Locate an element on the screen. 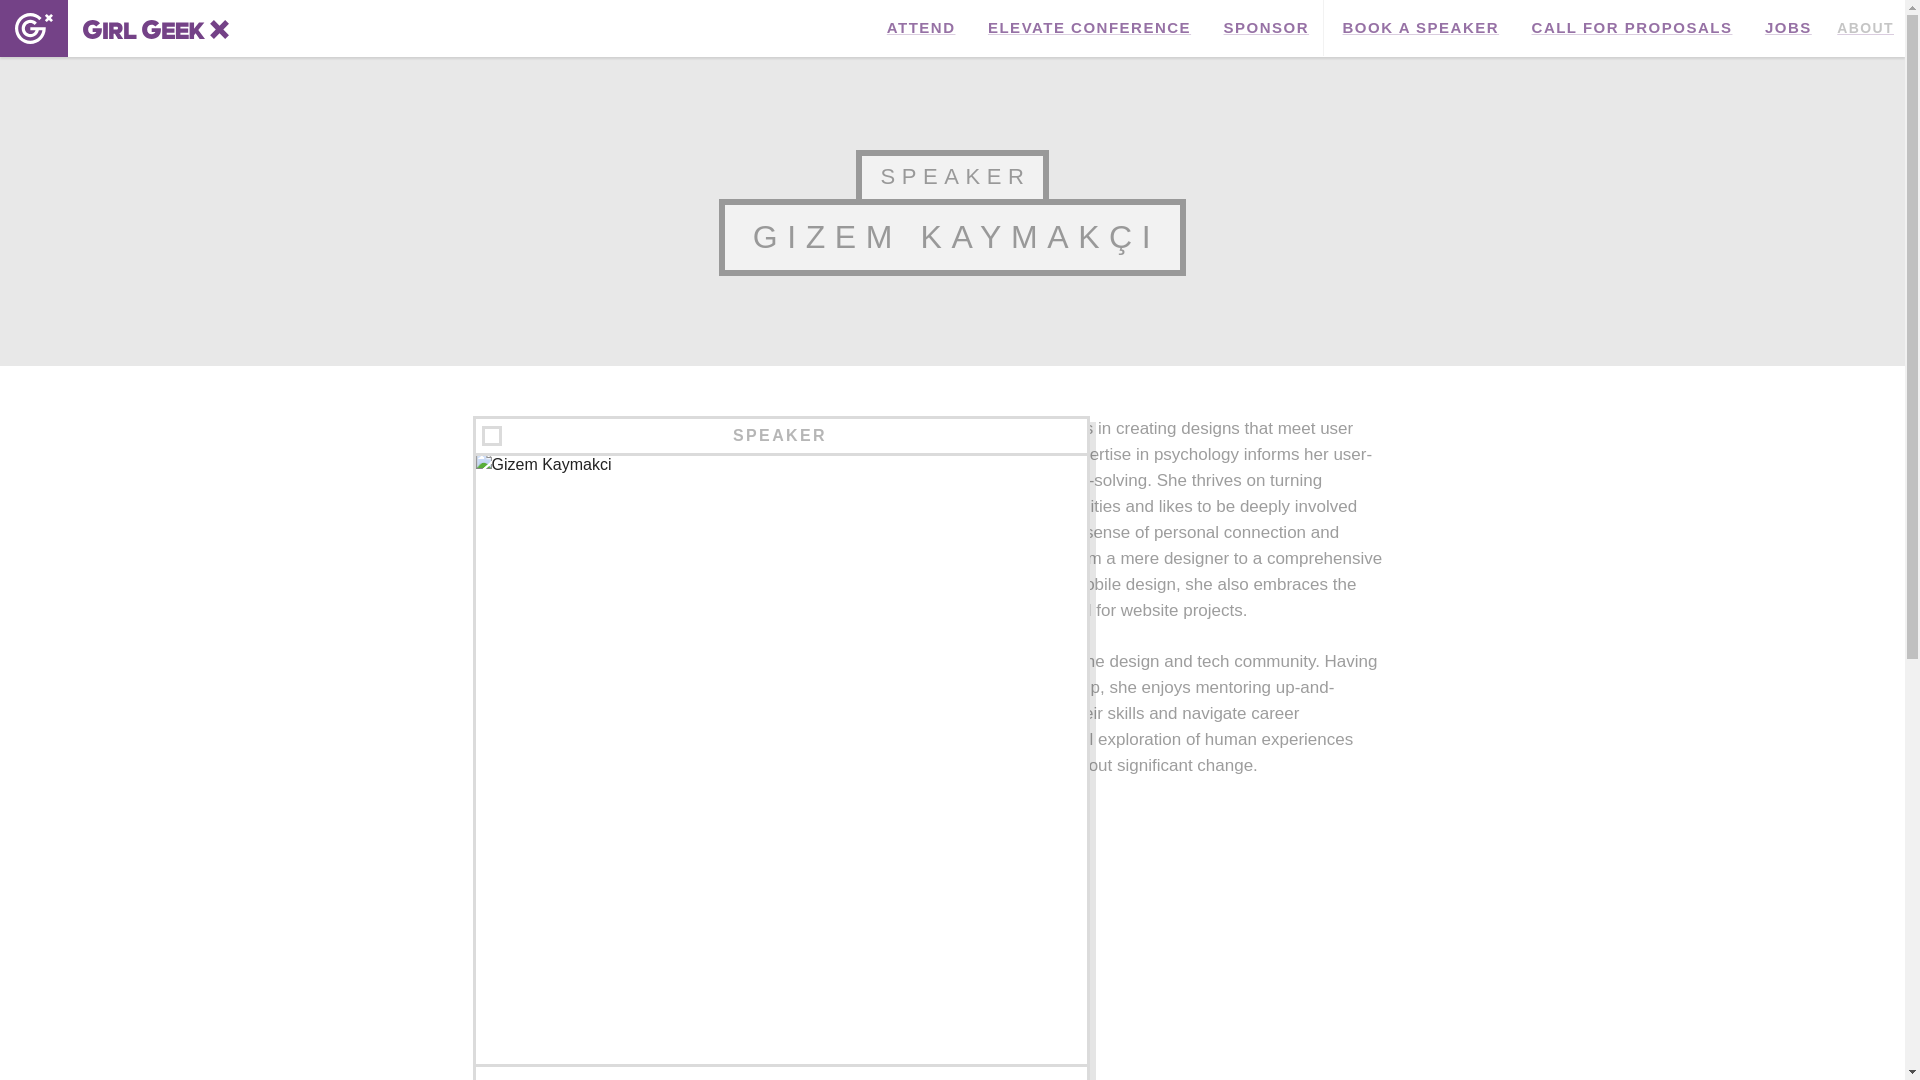 Image resolution: width=1920 pixels, height=1080 pixels. ATTEND is located at coordinates (921, 28).